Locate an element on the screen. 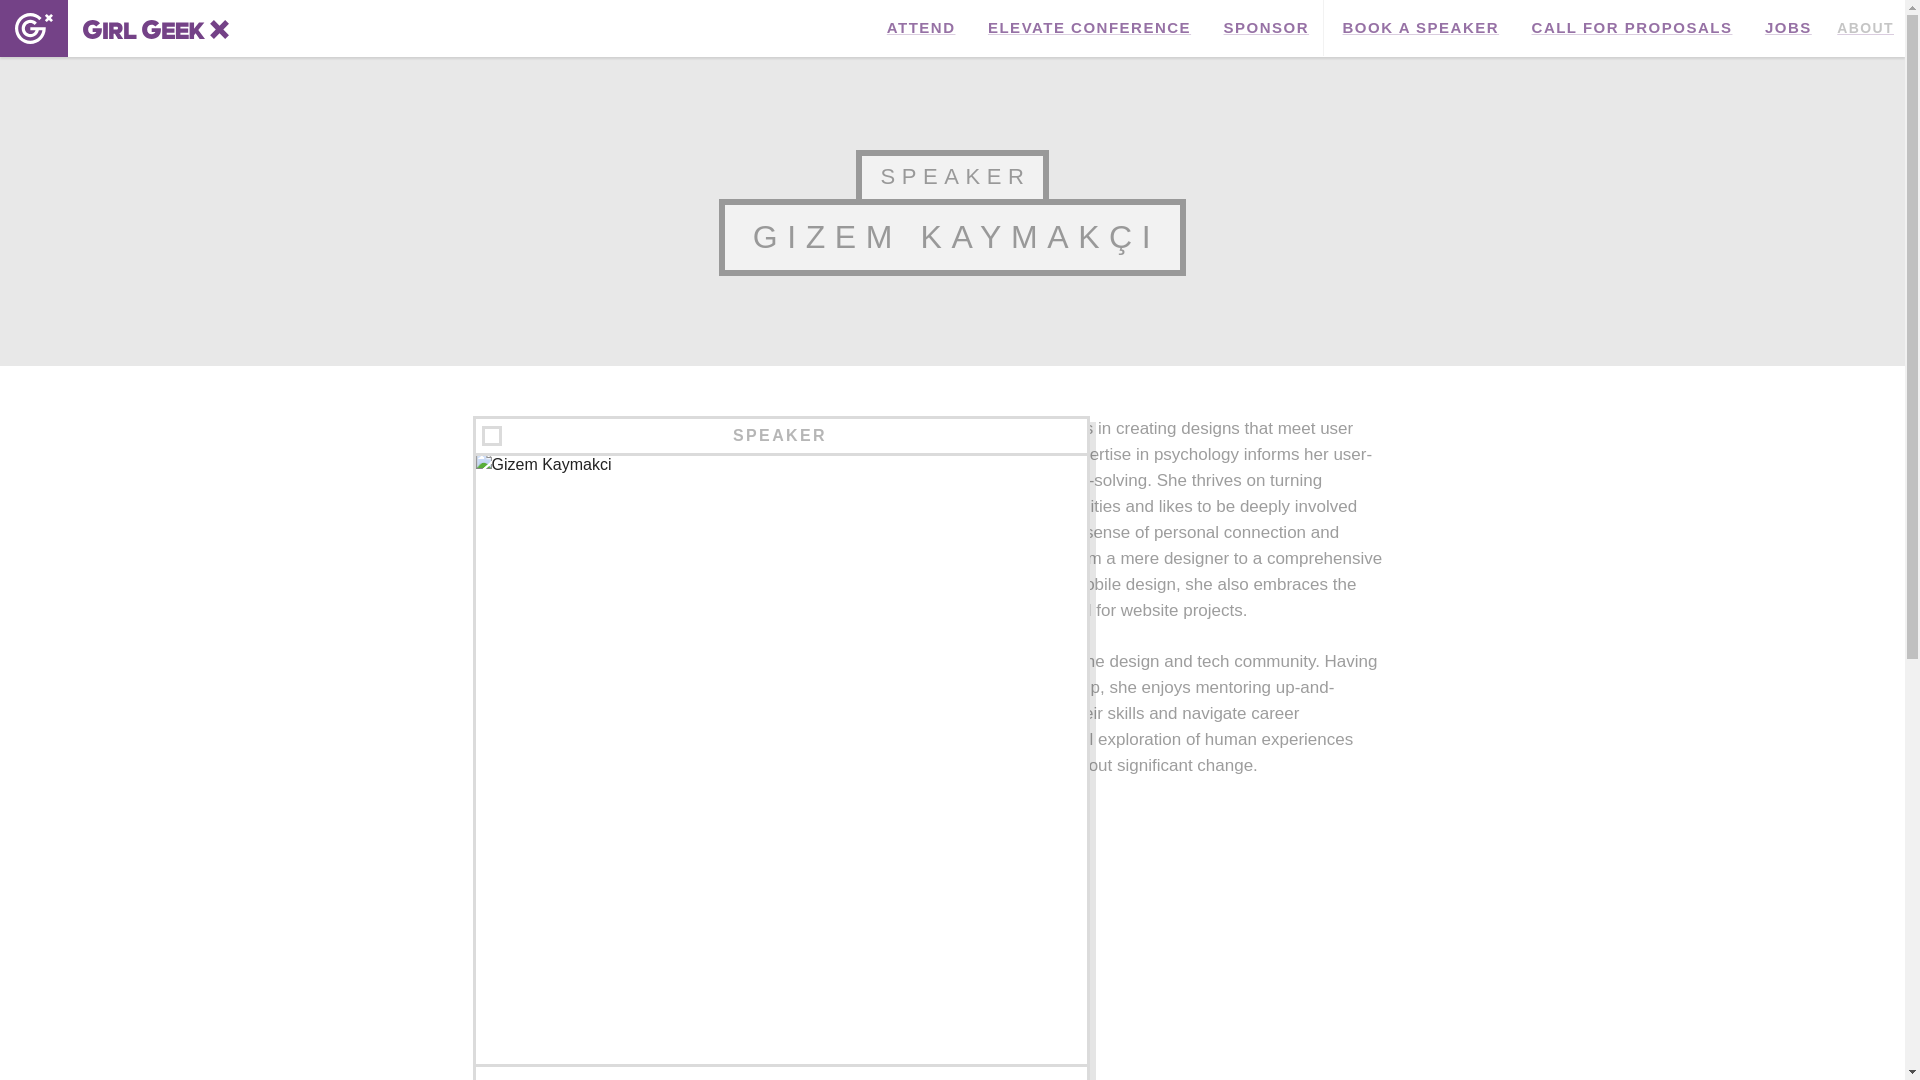 Image resolution: width=1920 pixels, height=1080 pixels. ATTEND is located at coordinates (921, 28).